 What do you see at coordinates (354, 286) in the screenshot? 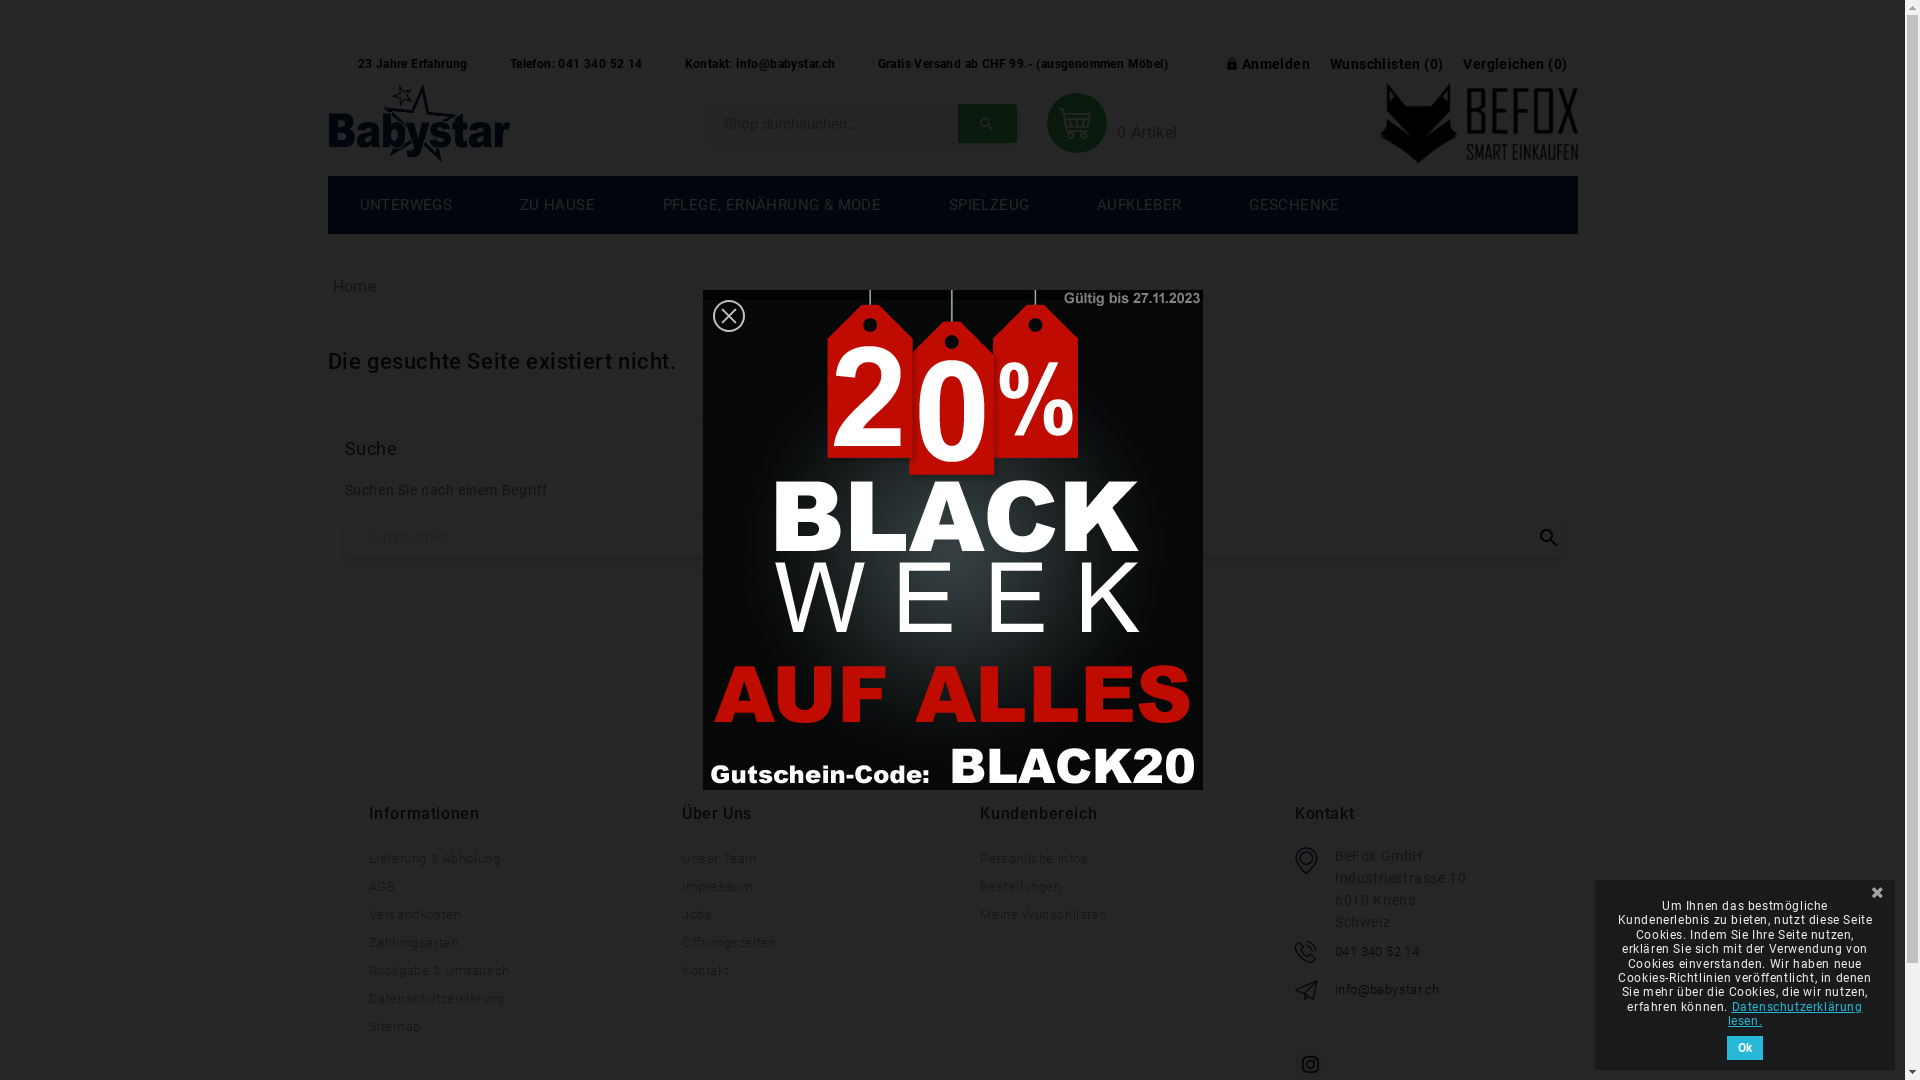
I see `Home` at bounding box center [354, 286].